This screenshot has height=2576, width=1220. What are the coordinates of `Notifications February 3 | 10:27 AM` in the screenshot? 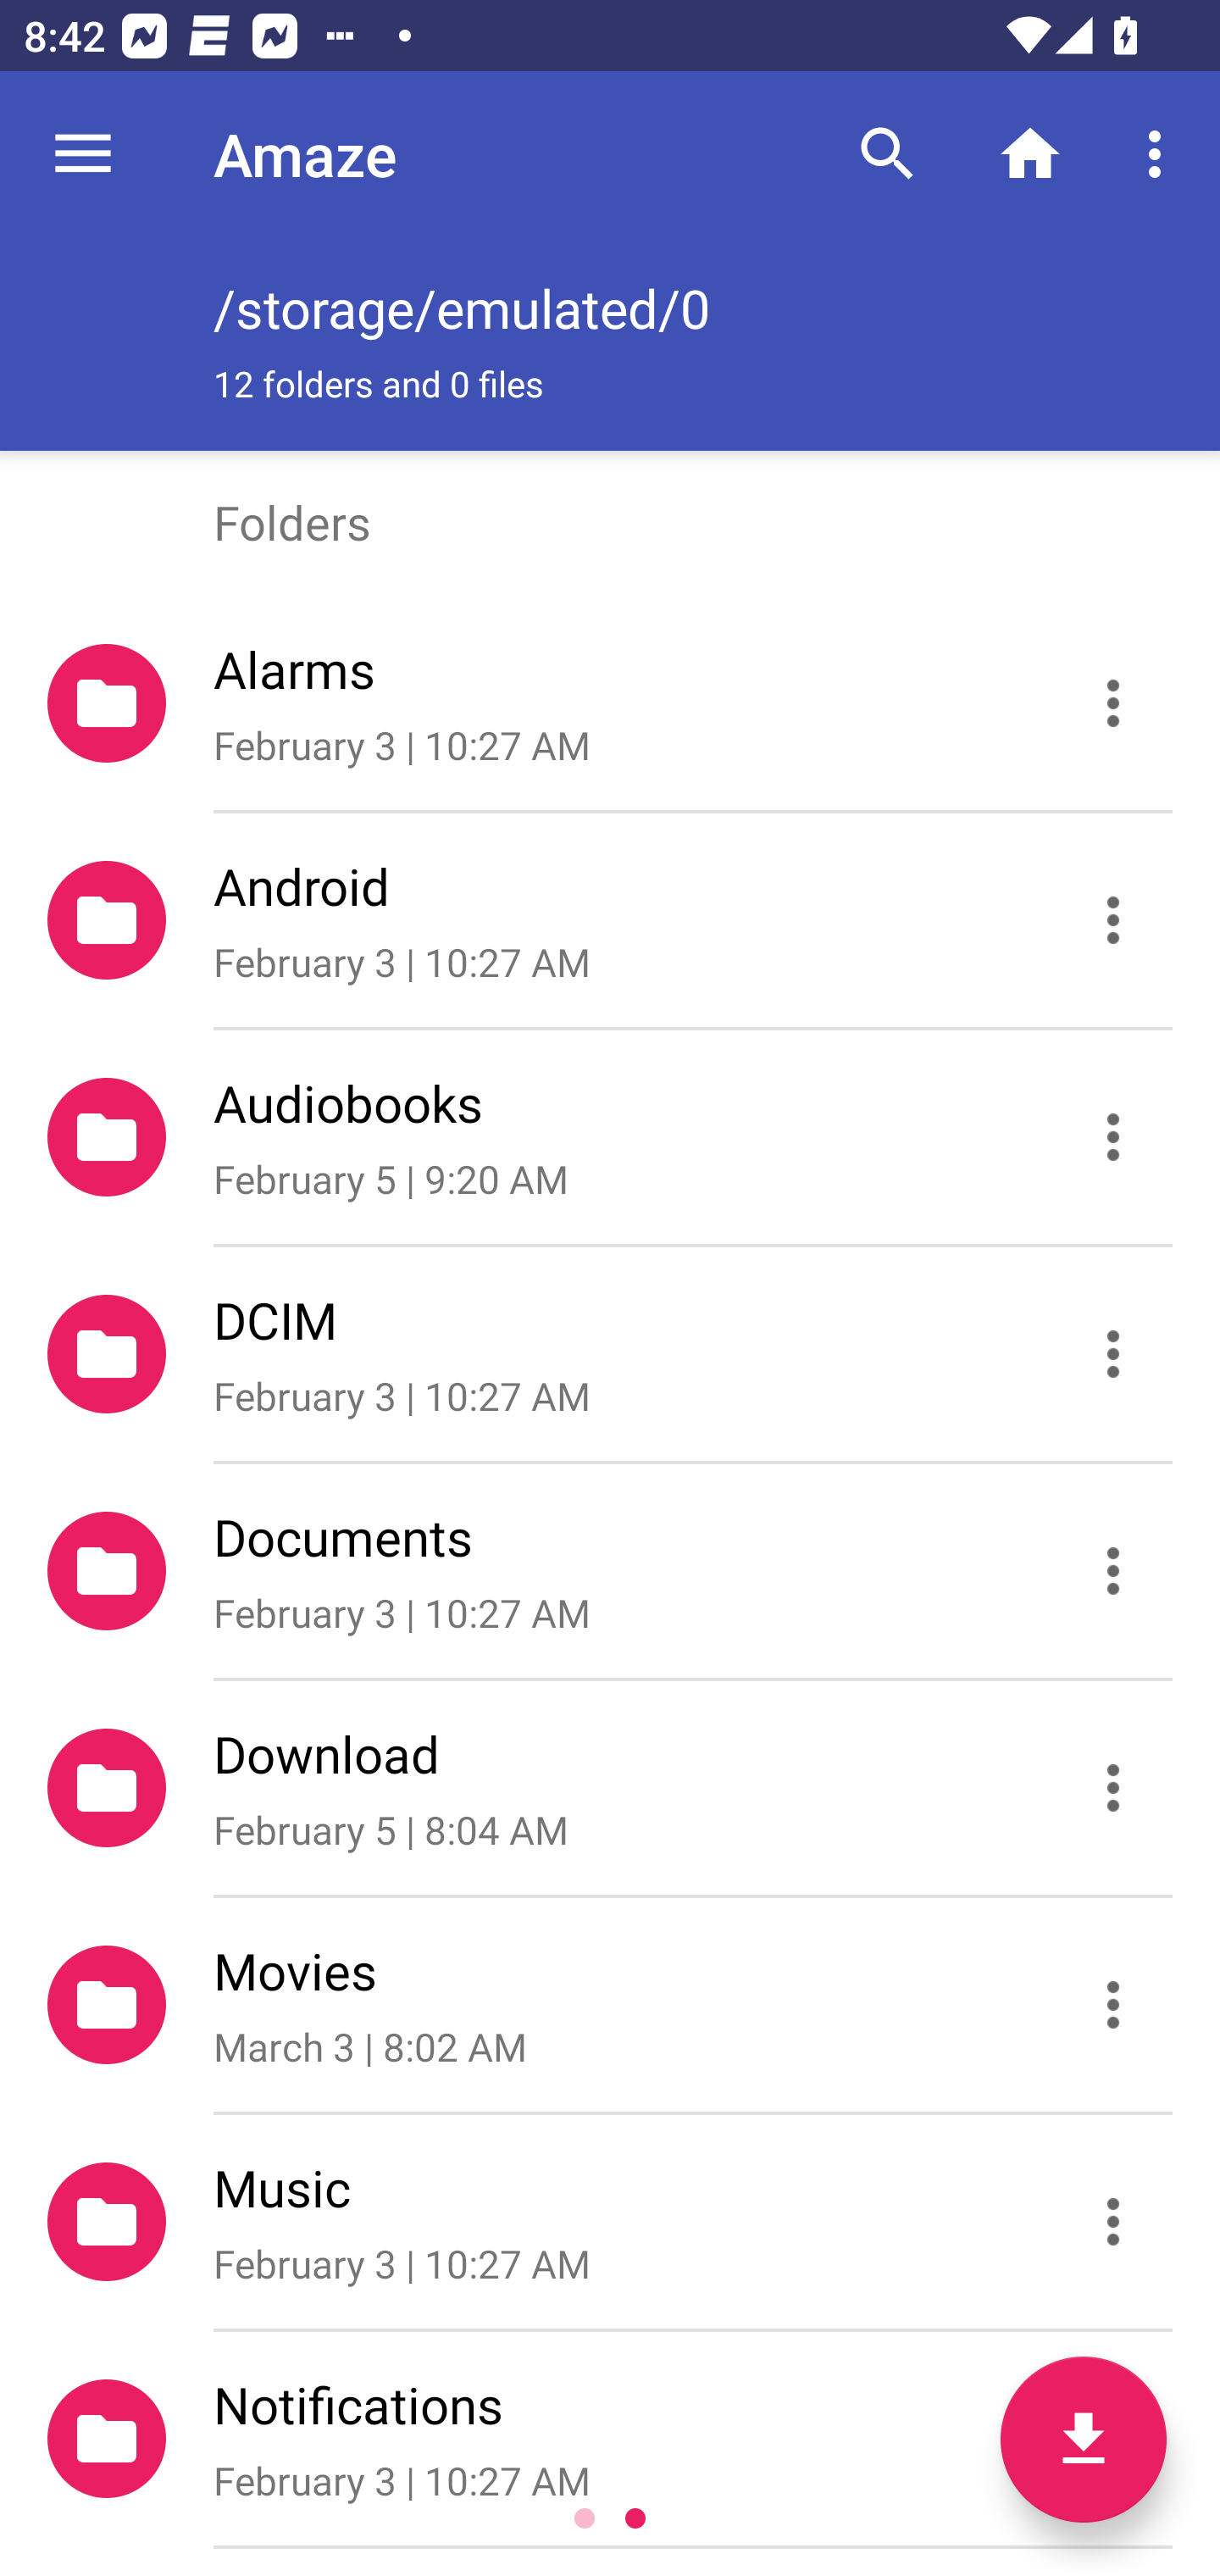 It's located at (610, 2438).